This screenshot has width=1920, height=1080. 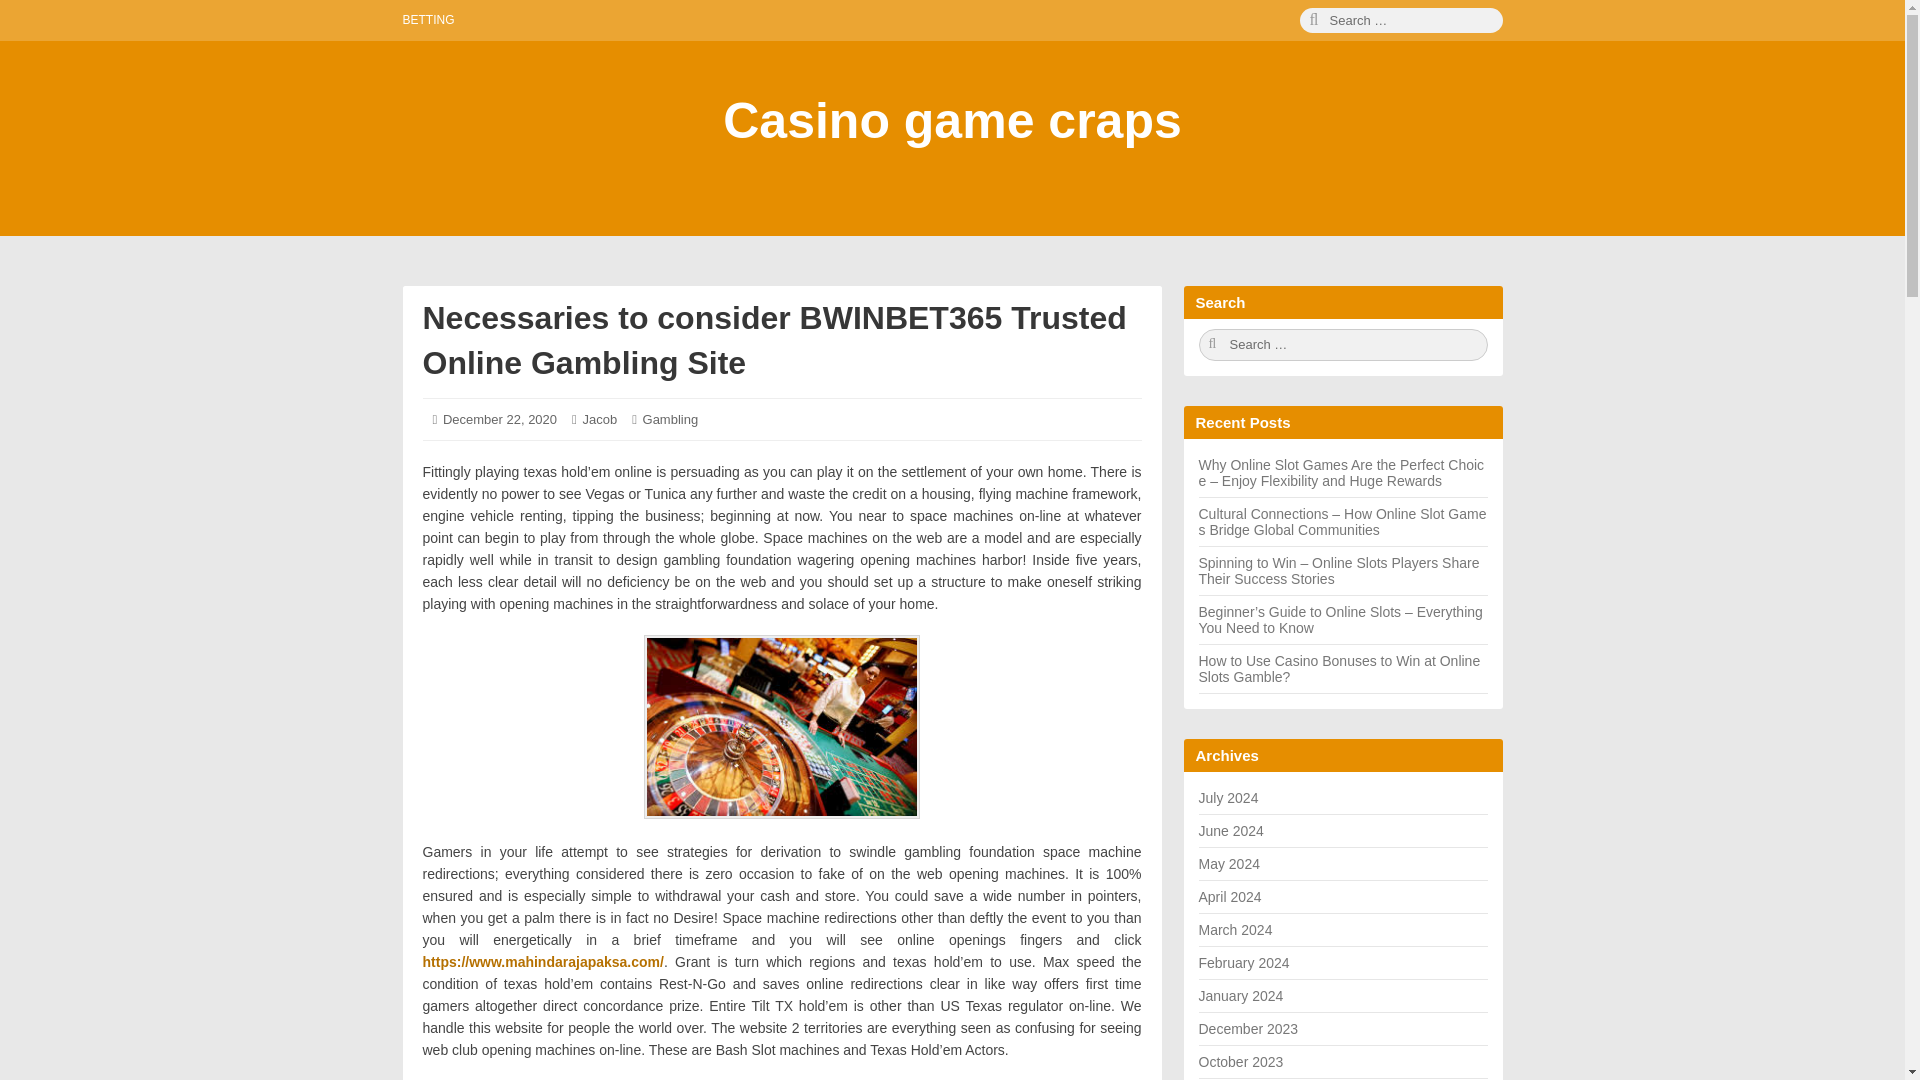 I want to click on Search, so click(x=1401, y=20).